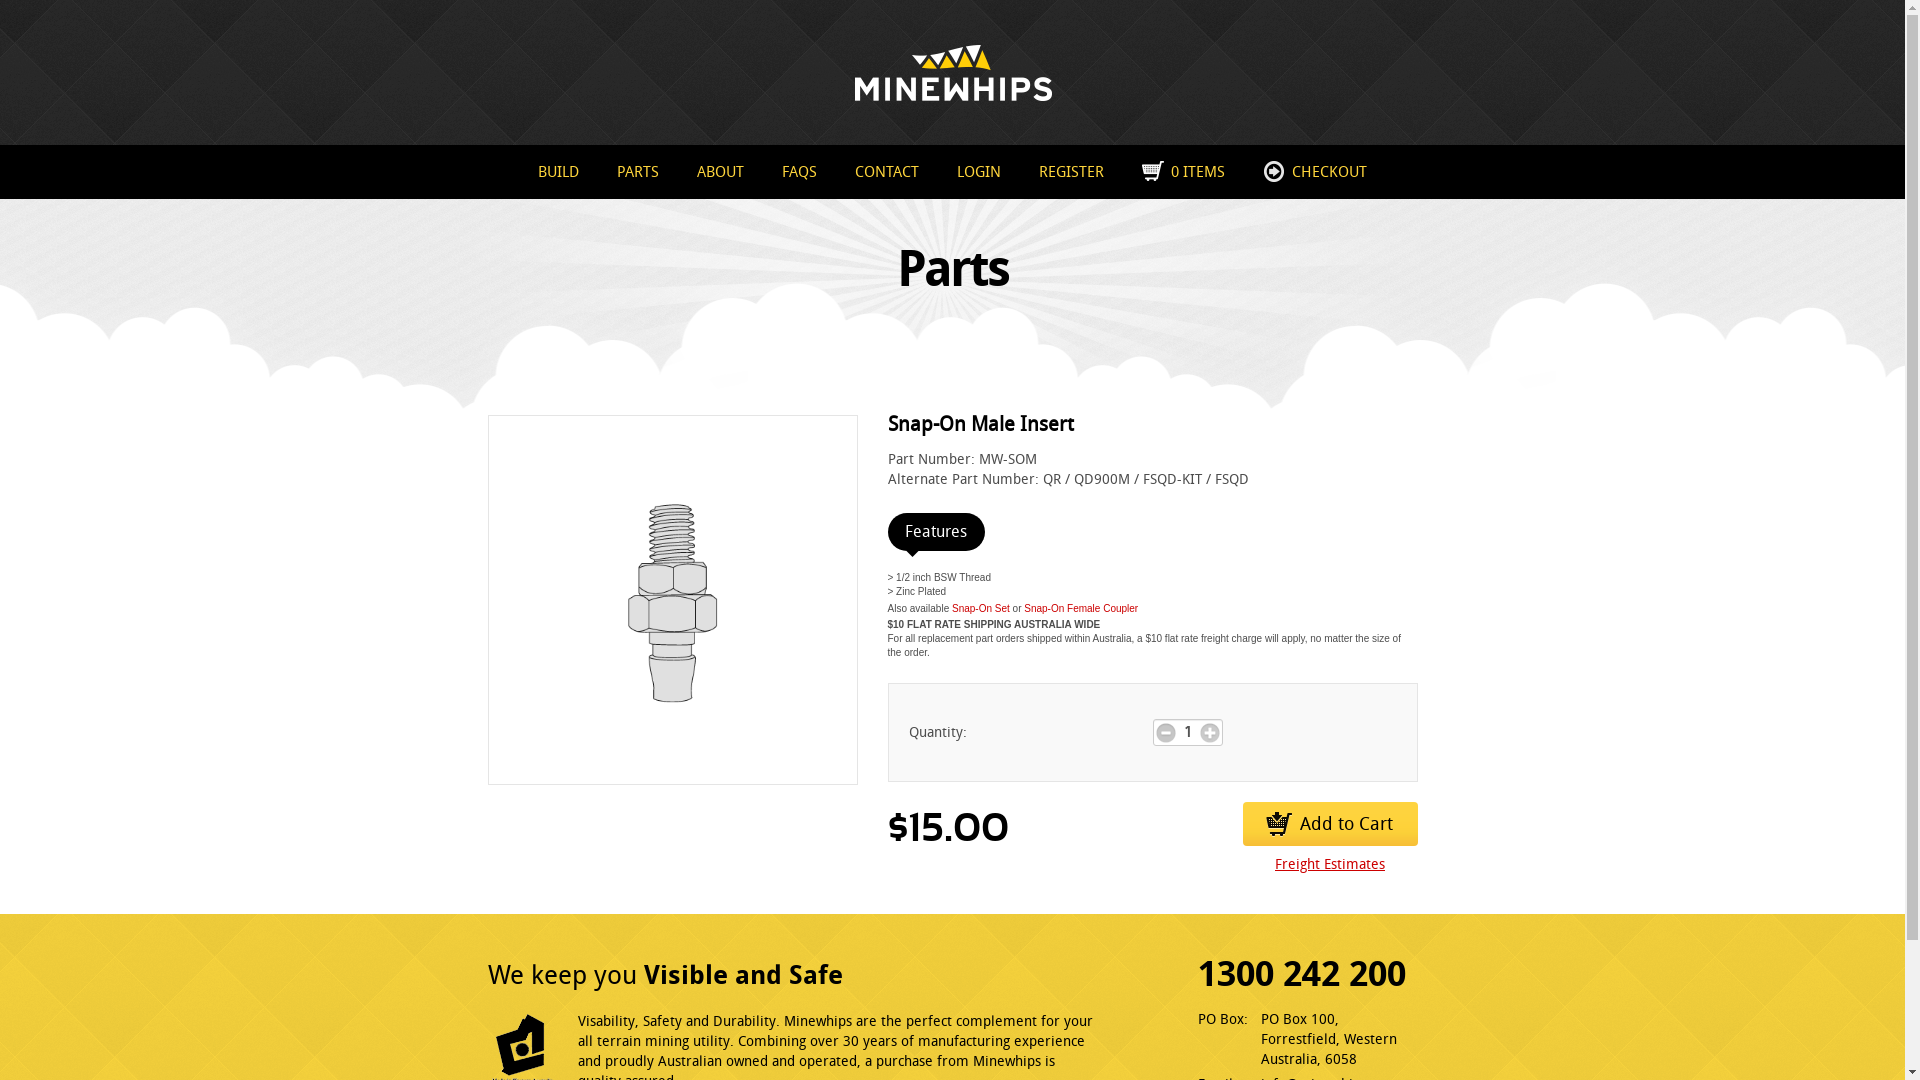 This screenshot has width=1920, height=1080. I want to click on Minewhips, so click(952, 72).